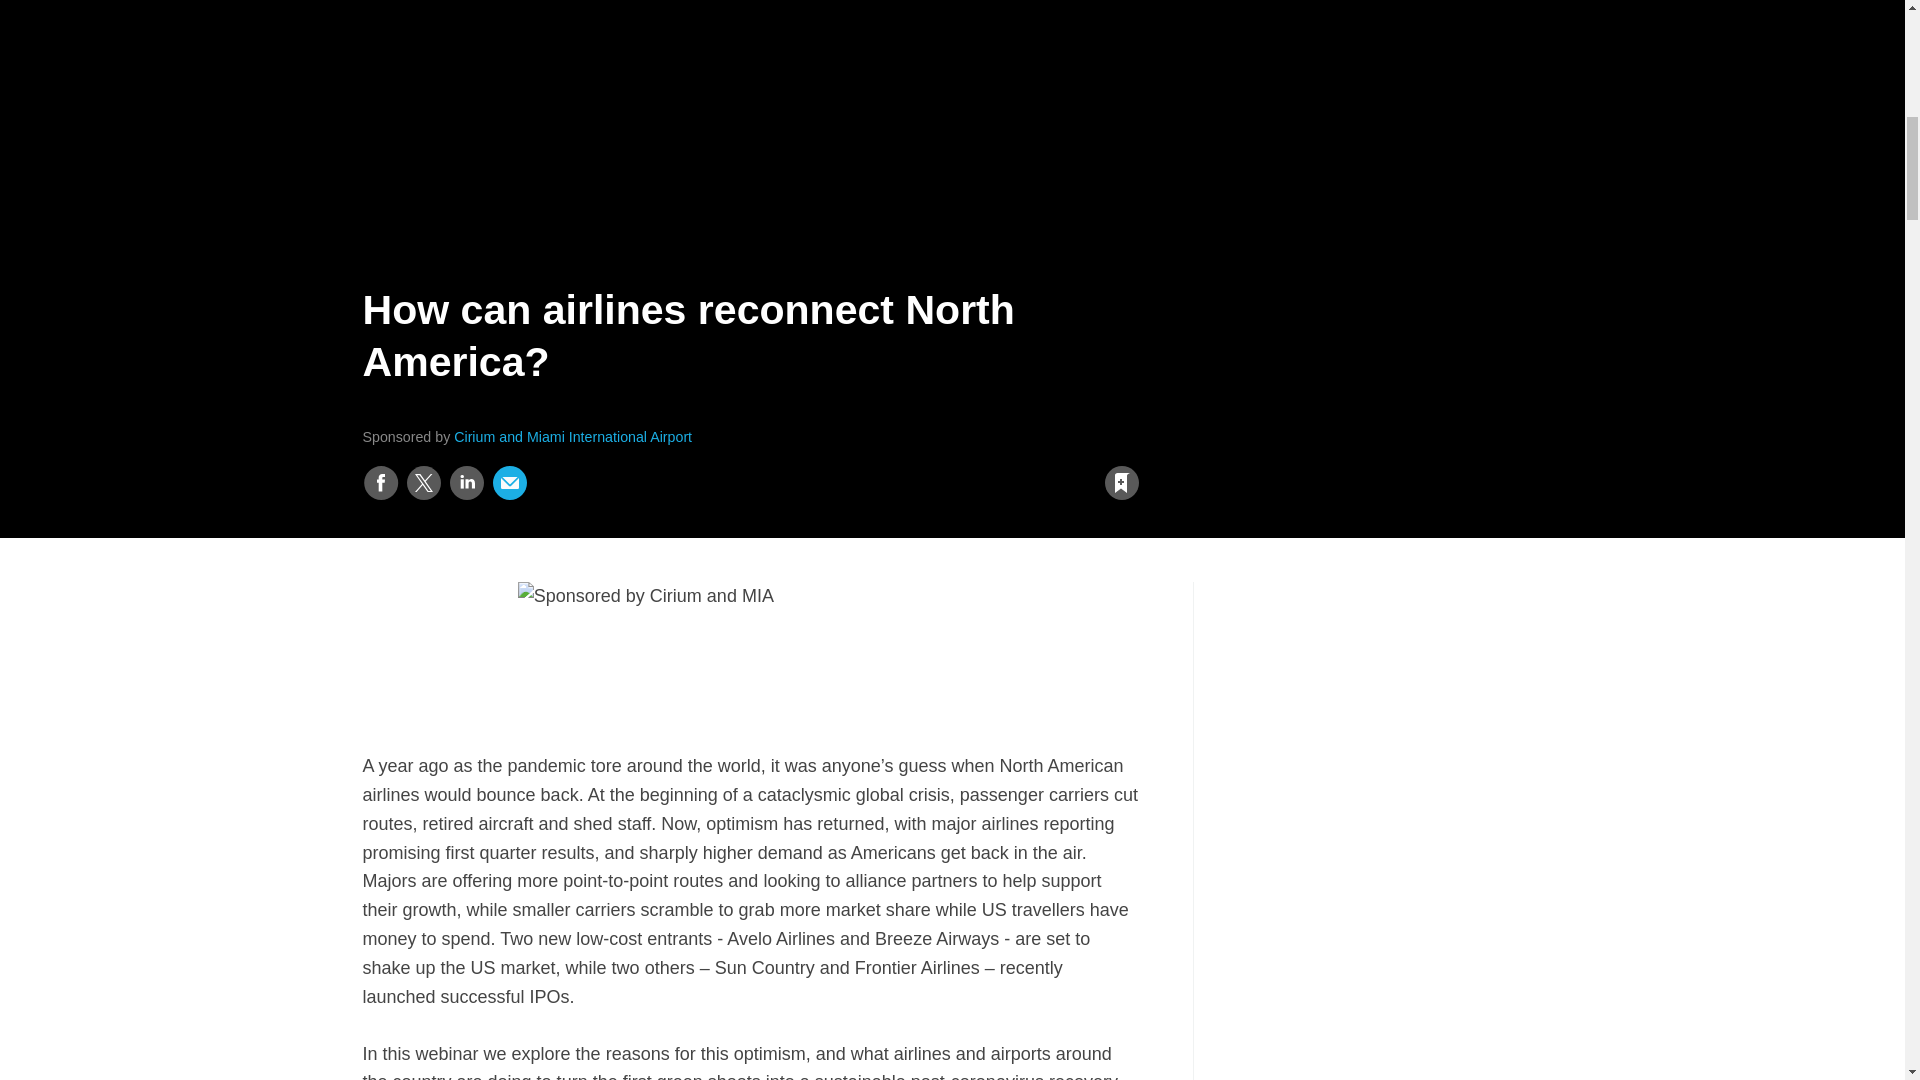  I want to click on Share this on Facebook, so click(380, 483).